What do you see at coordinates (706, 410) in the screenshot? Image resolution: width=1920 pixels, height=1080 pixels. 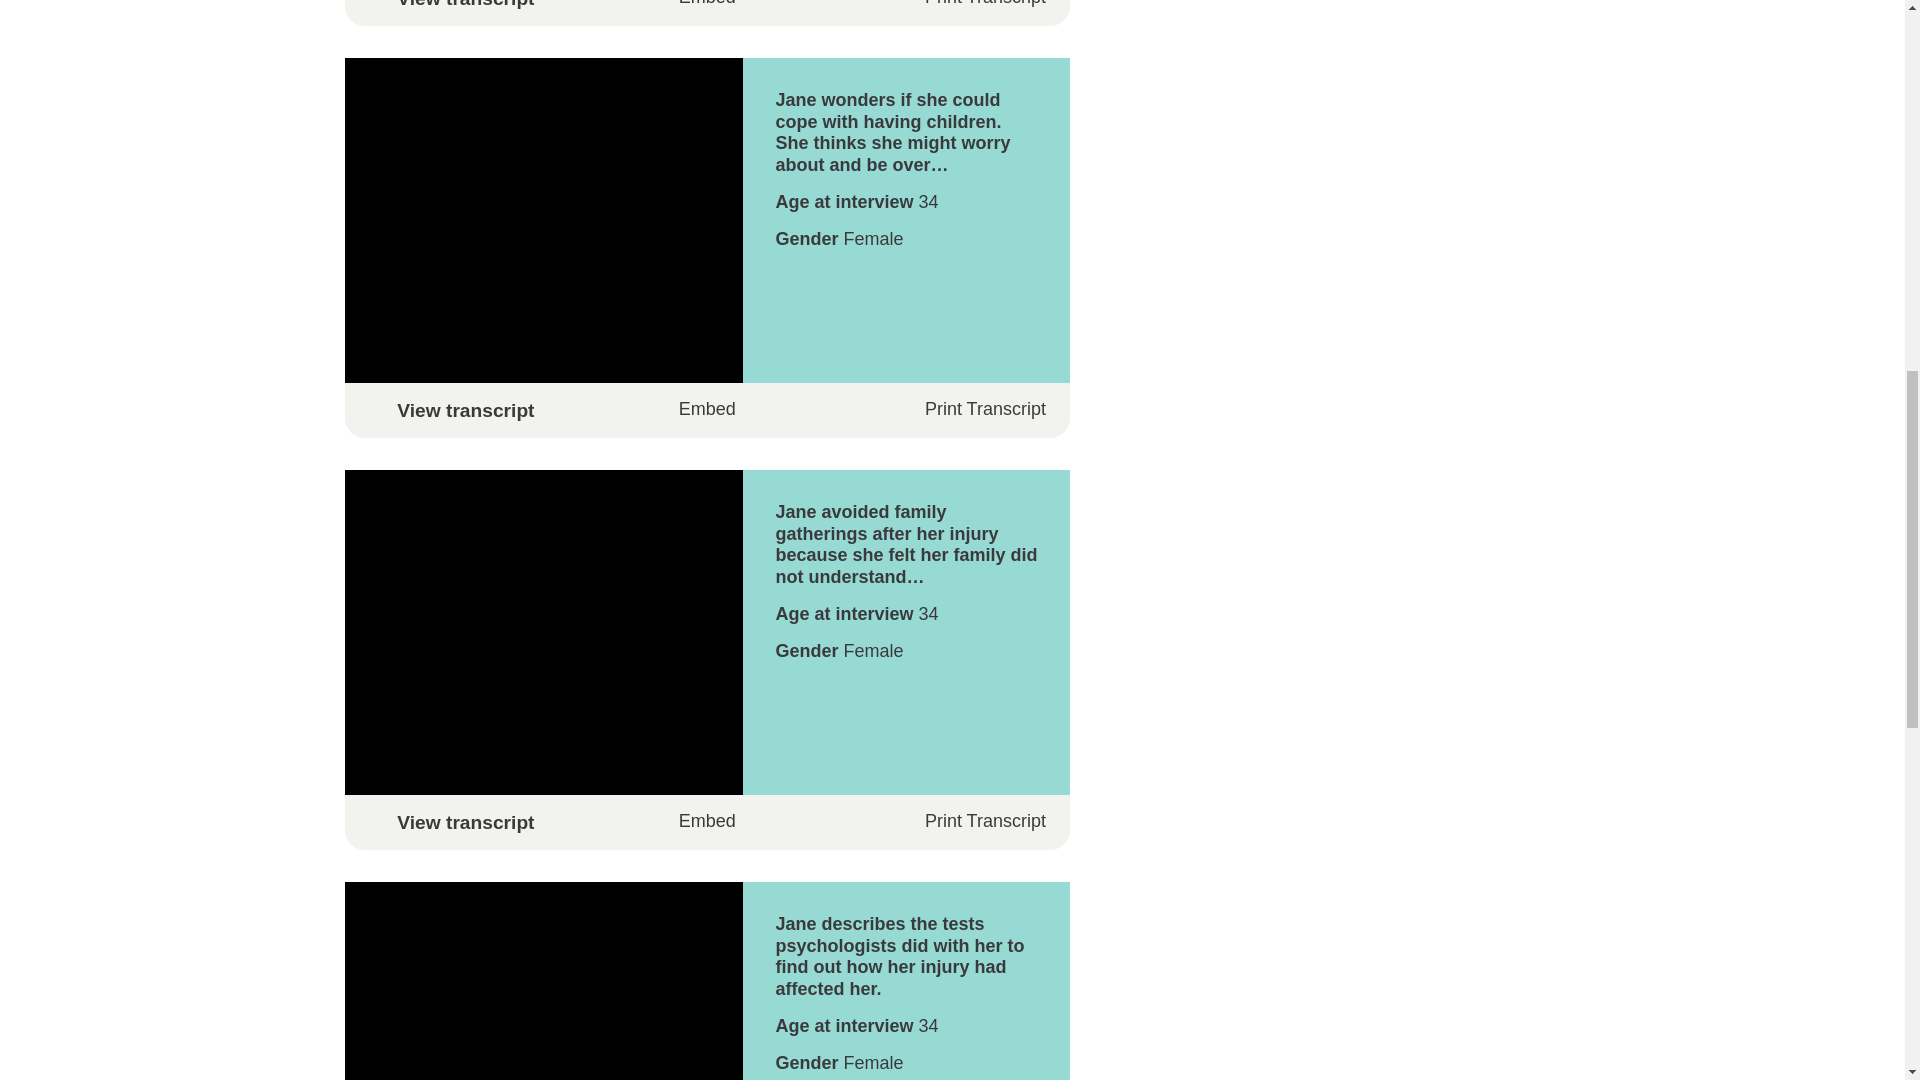 I see `View transcript` at bounding box center [706, 410].